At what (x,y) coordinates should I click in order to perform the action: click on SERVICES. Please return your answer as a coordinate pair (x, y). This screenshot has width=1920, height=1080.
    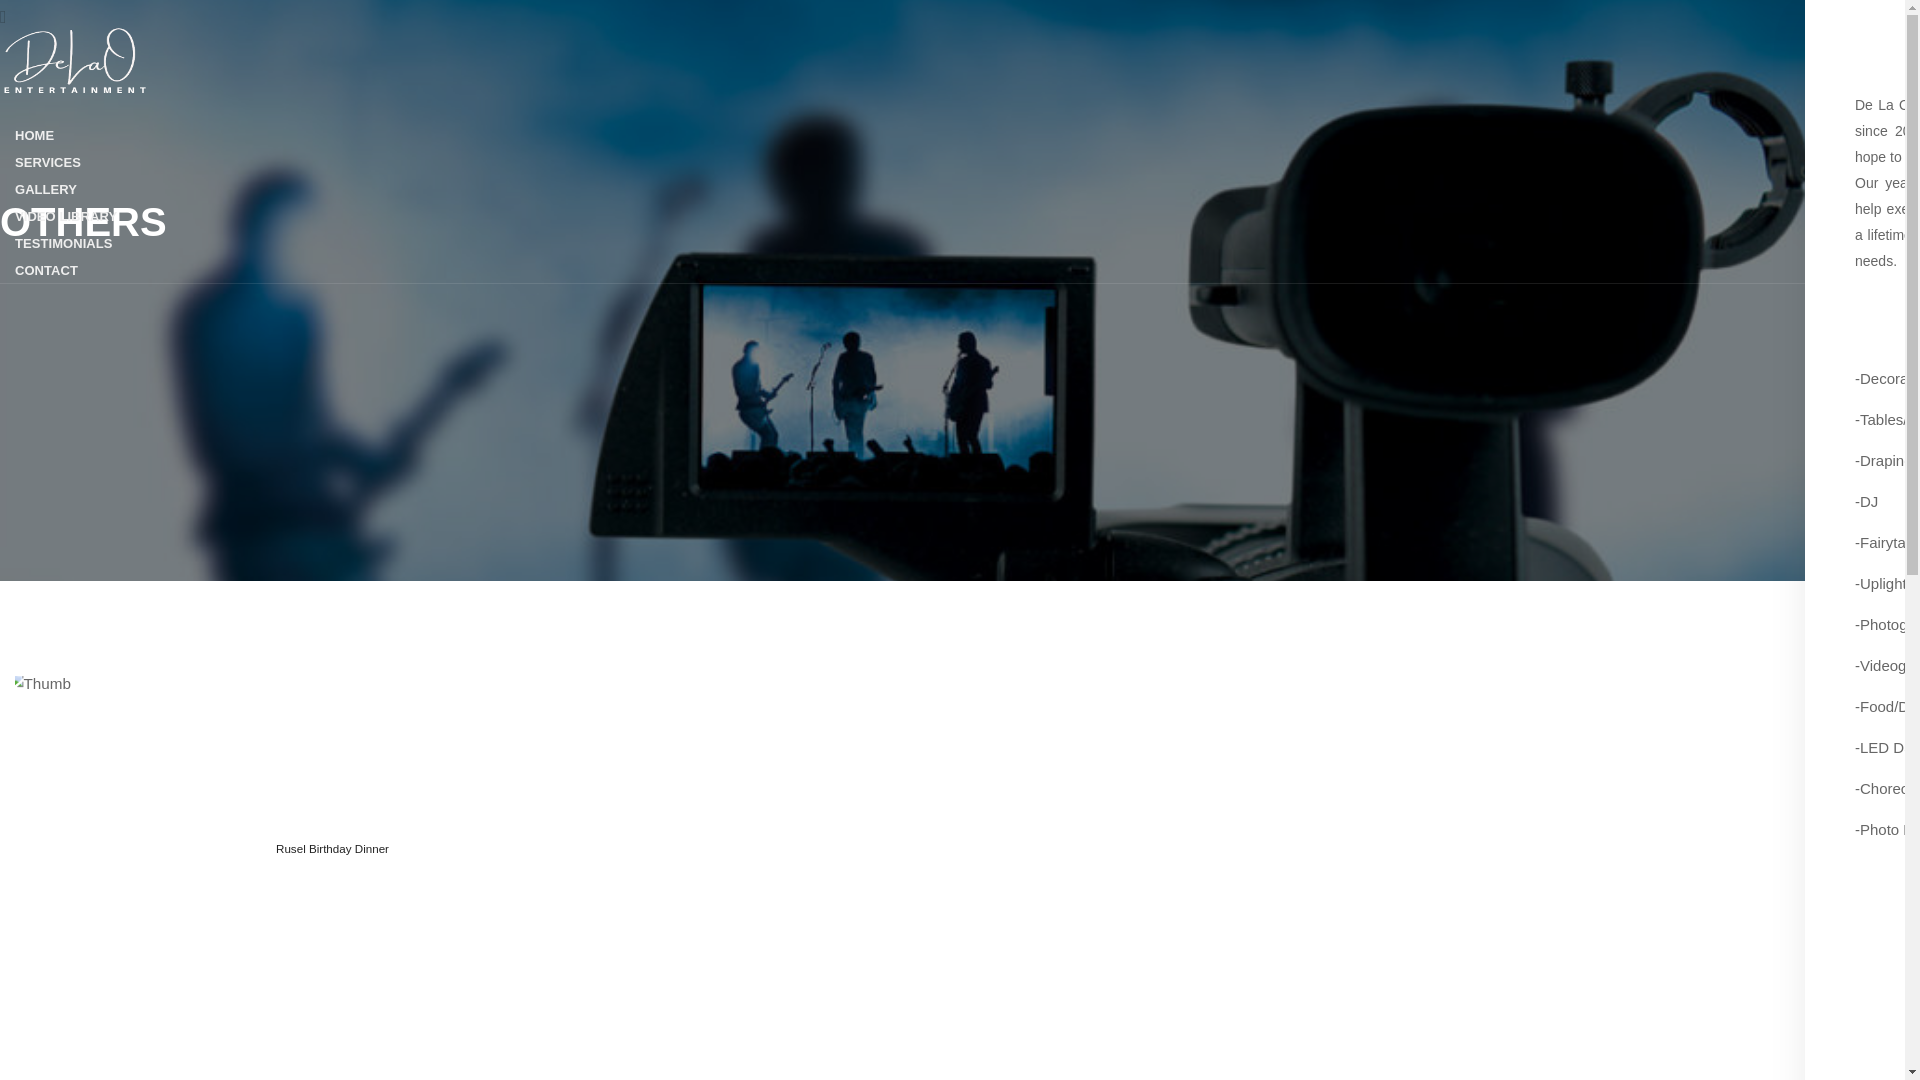
    Looking at the image, I should click on (48, 162).